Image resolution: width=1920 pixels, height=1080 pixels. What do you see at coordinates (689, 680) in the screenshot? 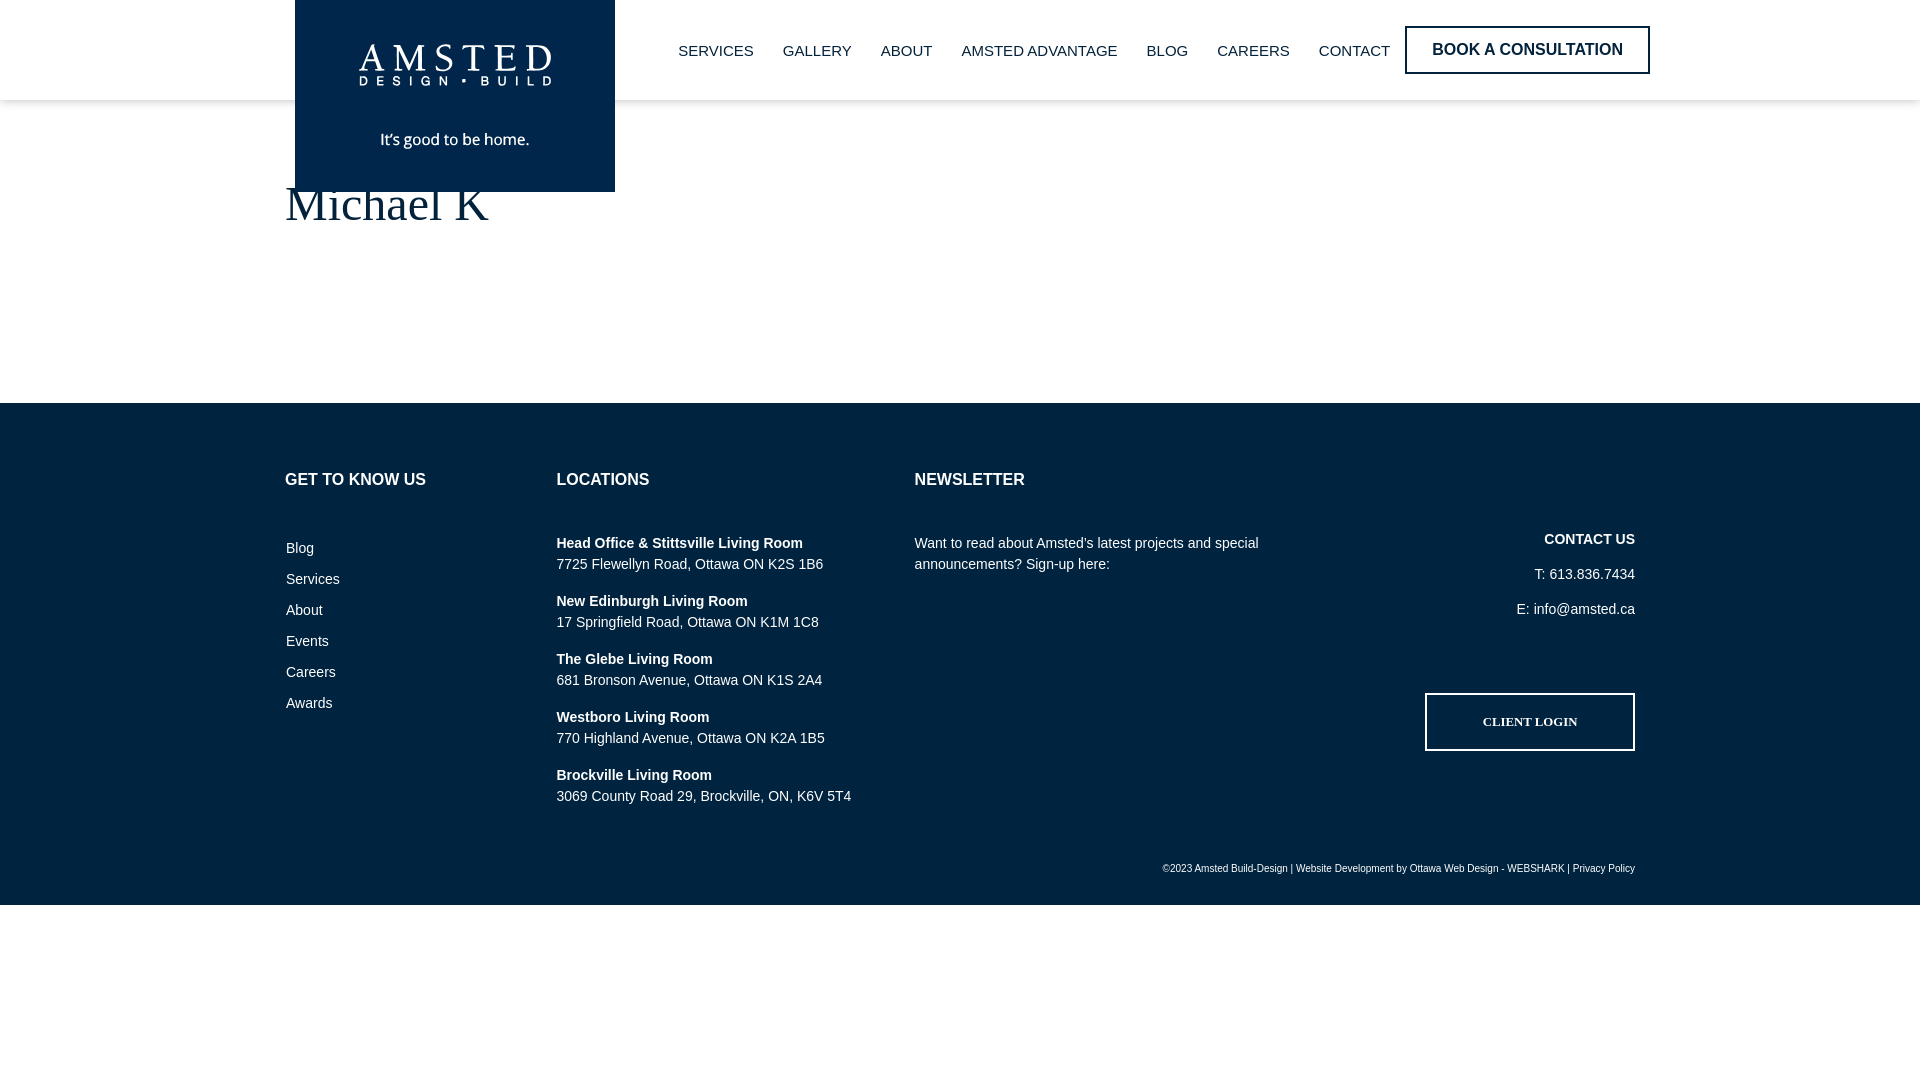
I see `681 Bronson Avenue, Ottawa ON K1S 2A4` at bounding box center [689, 680].